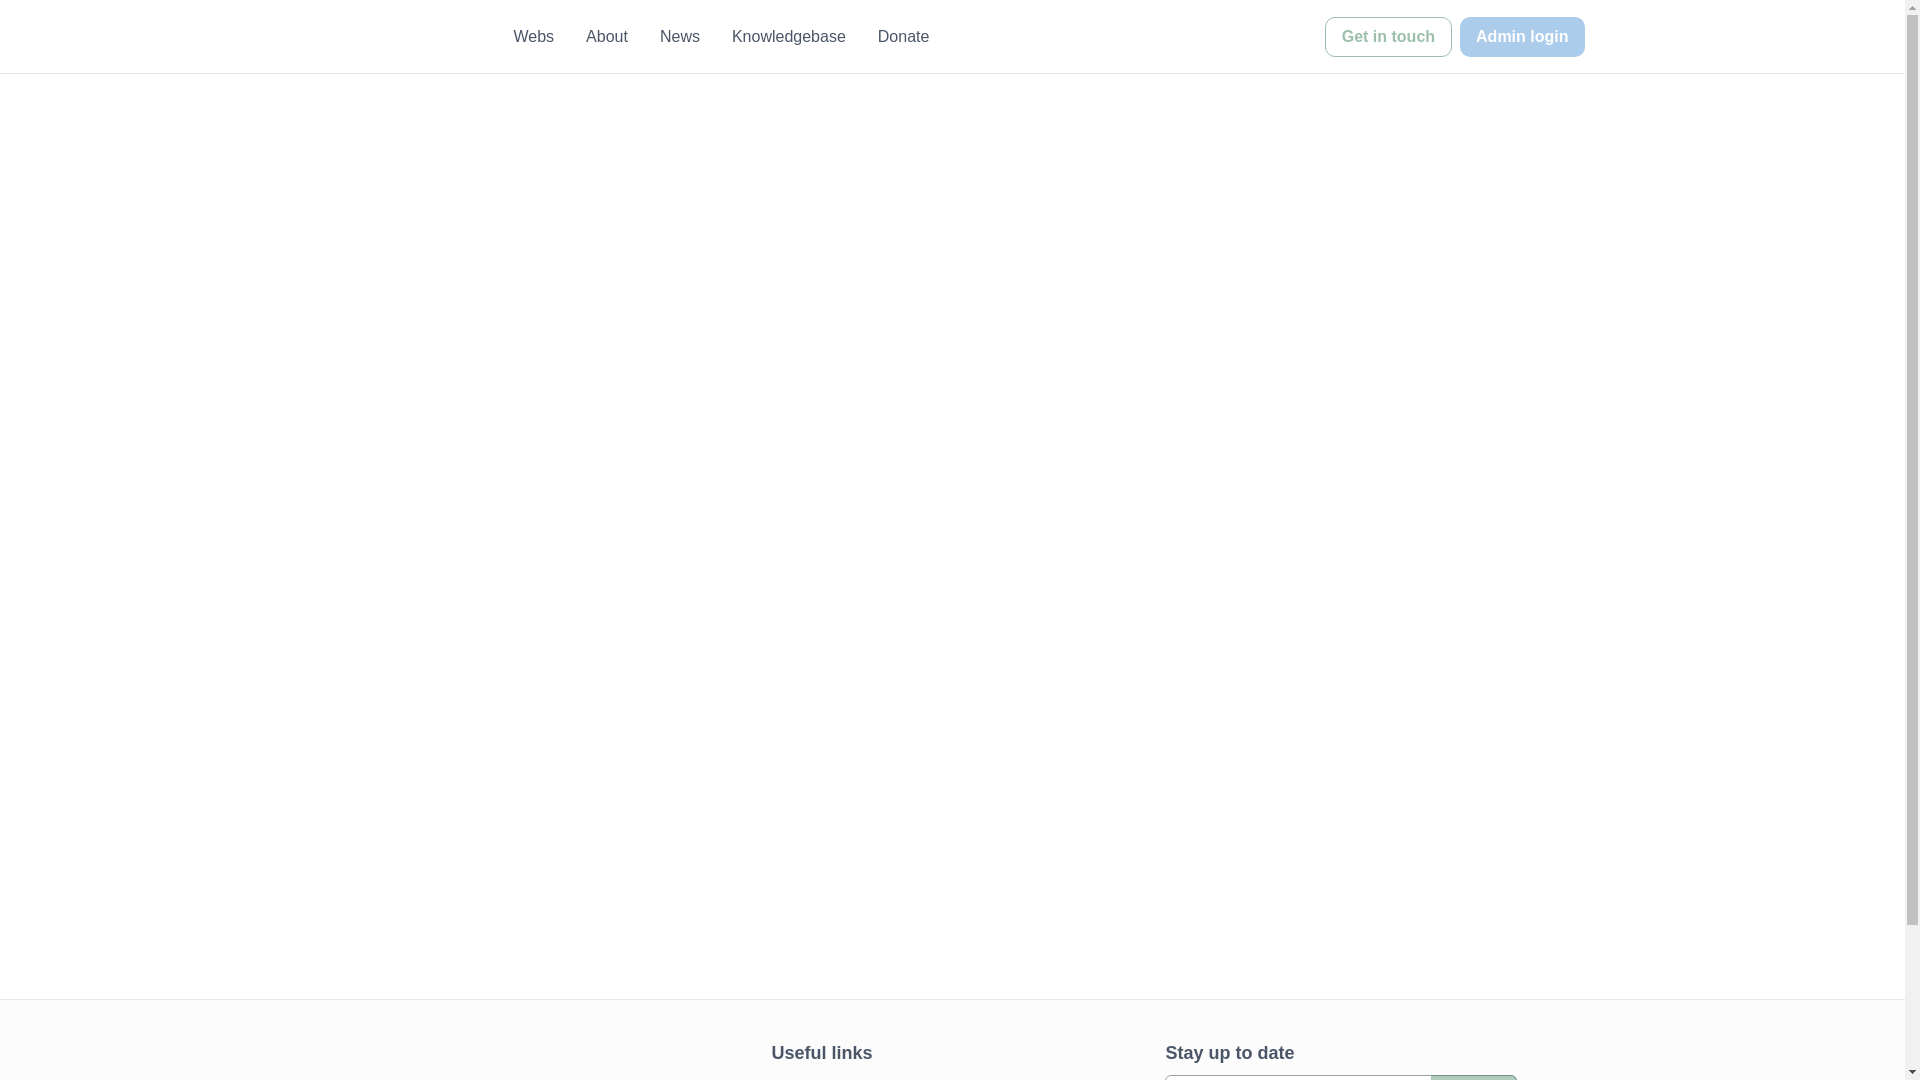 The height and width of the screenshot is (1080, 1920). I want to click on Admin login, so click(1522, 36).